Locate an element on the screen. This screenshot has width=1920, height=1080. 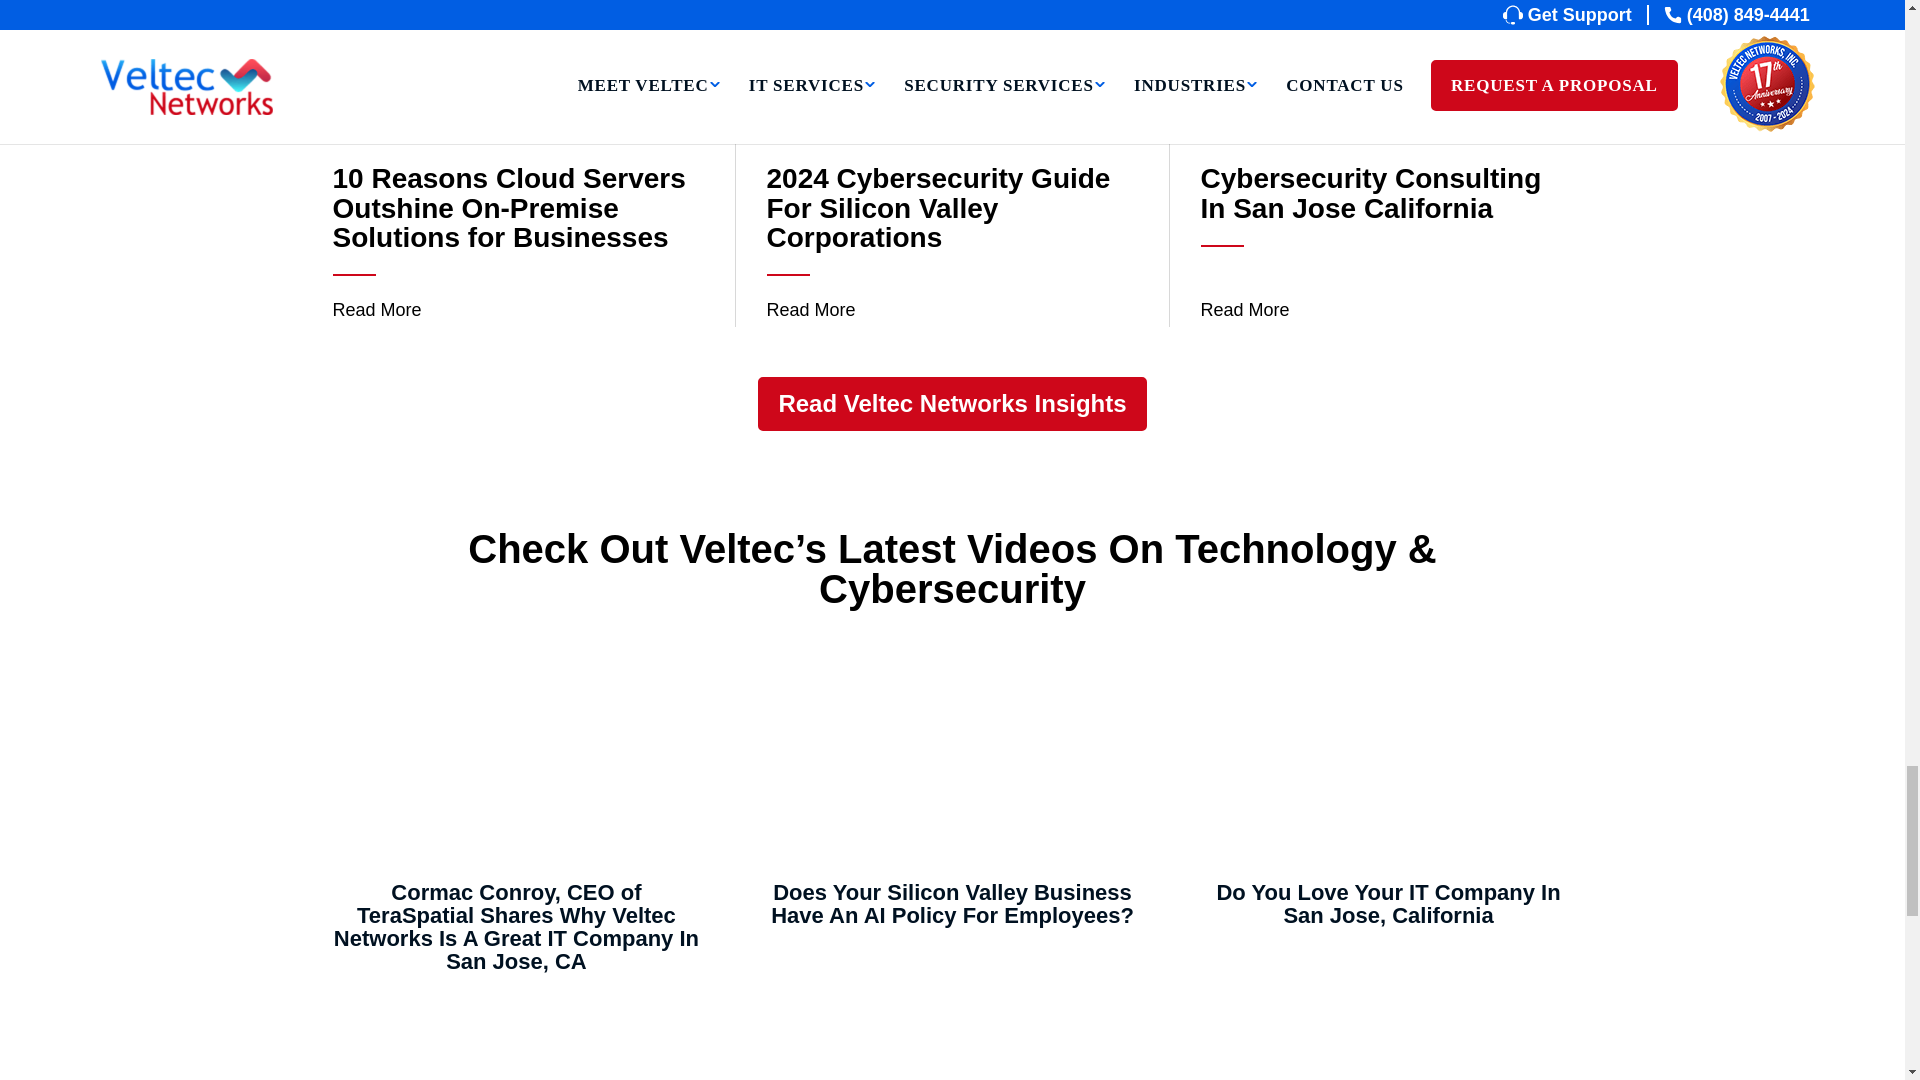
Cybersecurity Consulting In San Jose California is located at coordinates (516, 1042).